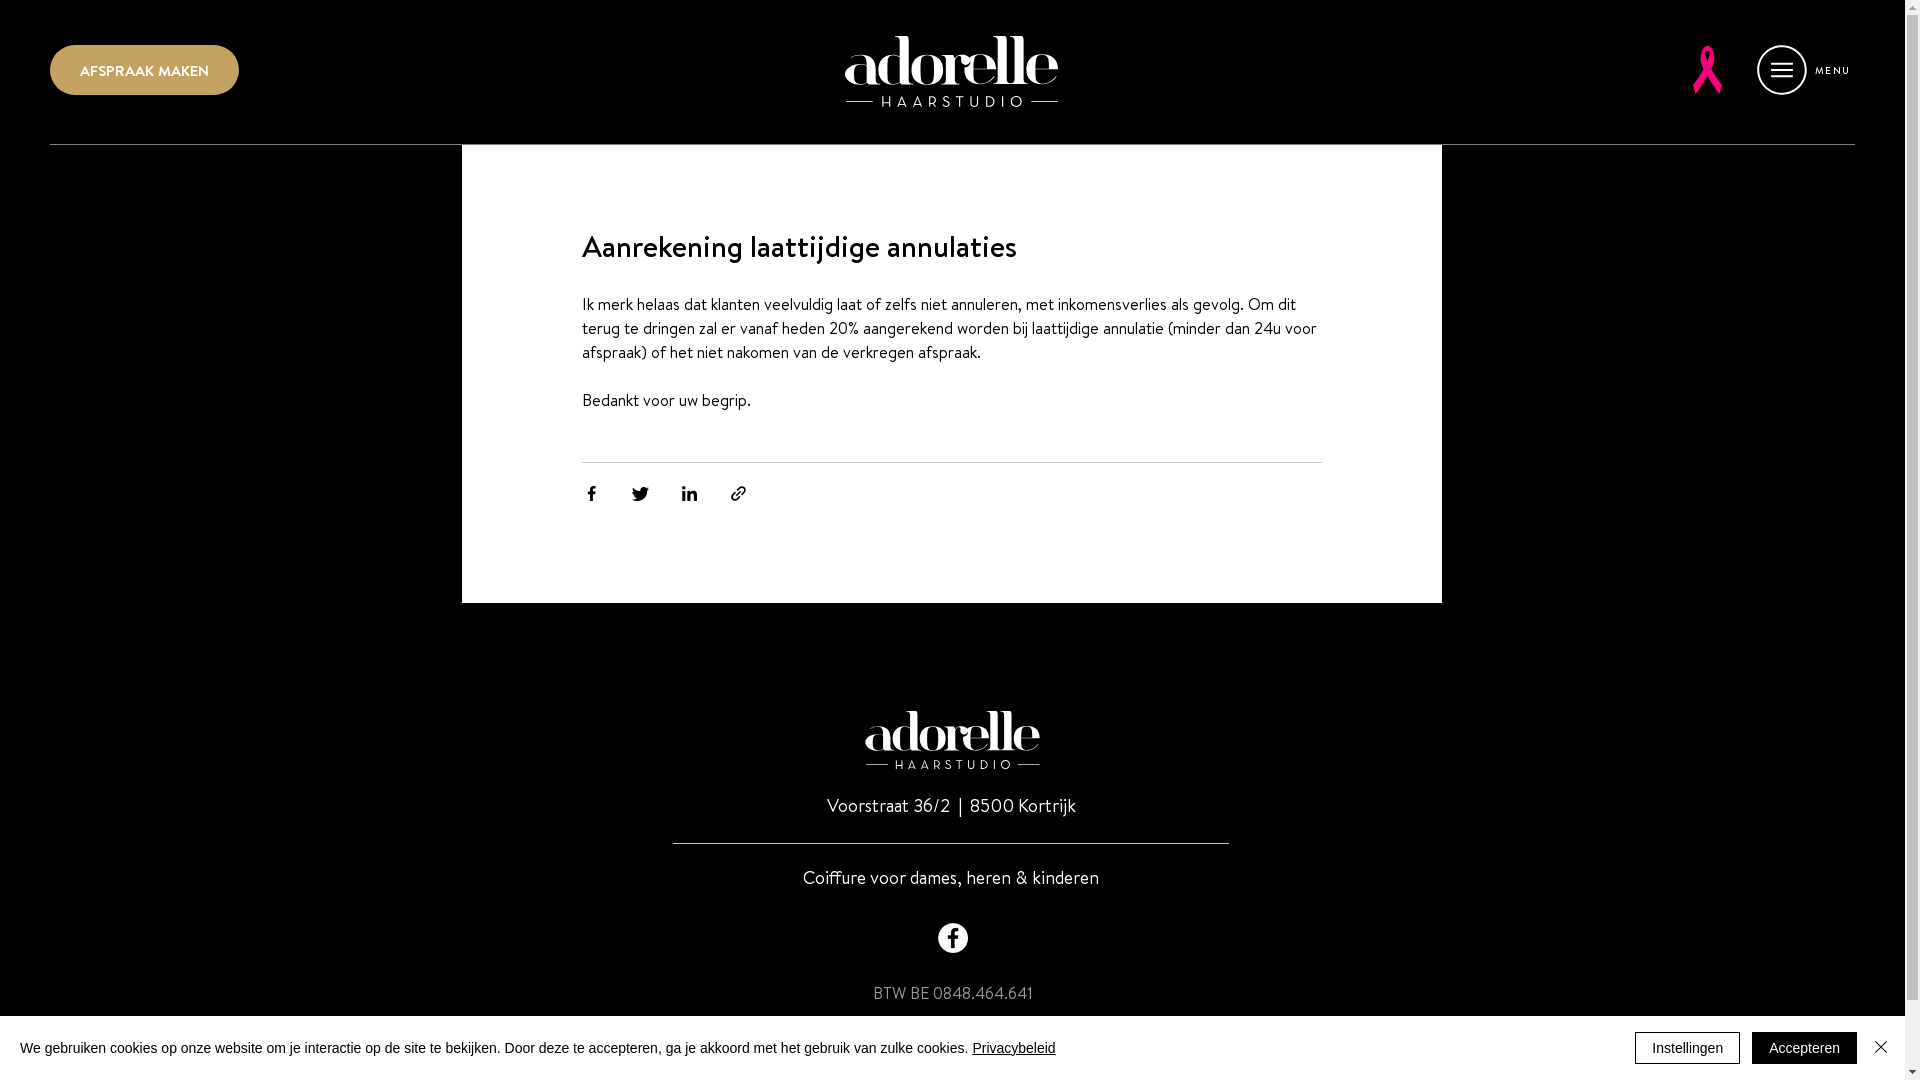  What do you see at coordinates (952, 993) in the screenshot?
I see `BTW BE 0848.464.641` at bounding box center [952, 993].